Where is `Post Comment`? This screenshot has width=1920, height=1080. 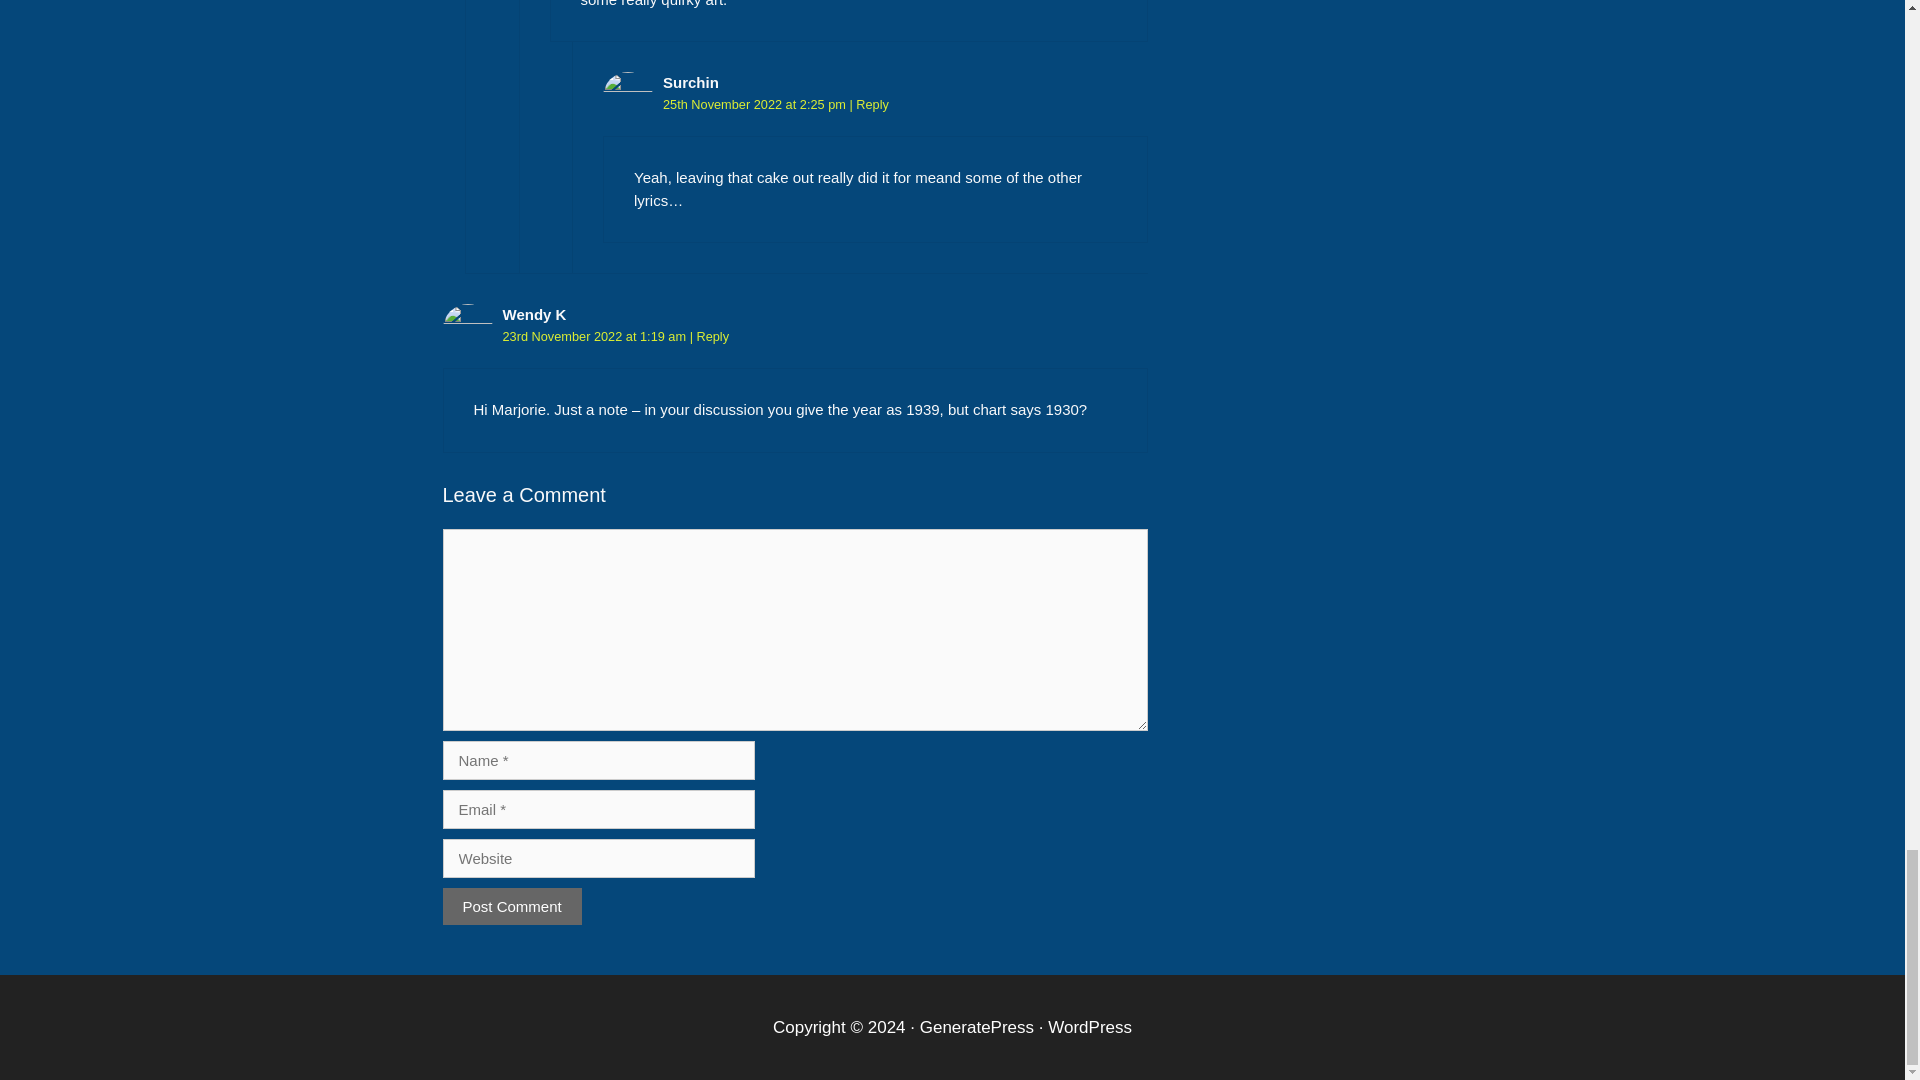 Post Comment is located at coordinates (511, 906).